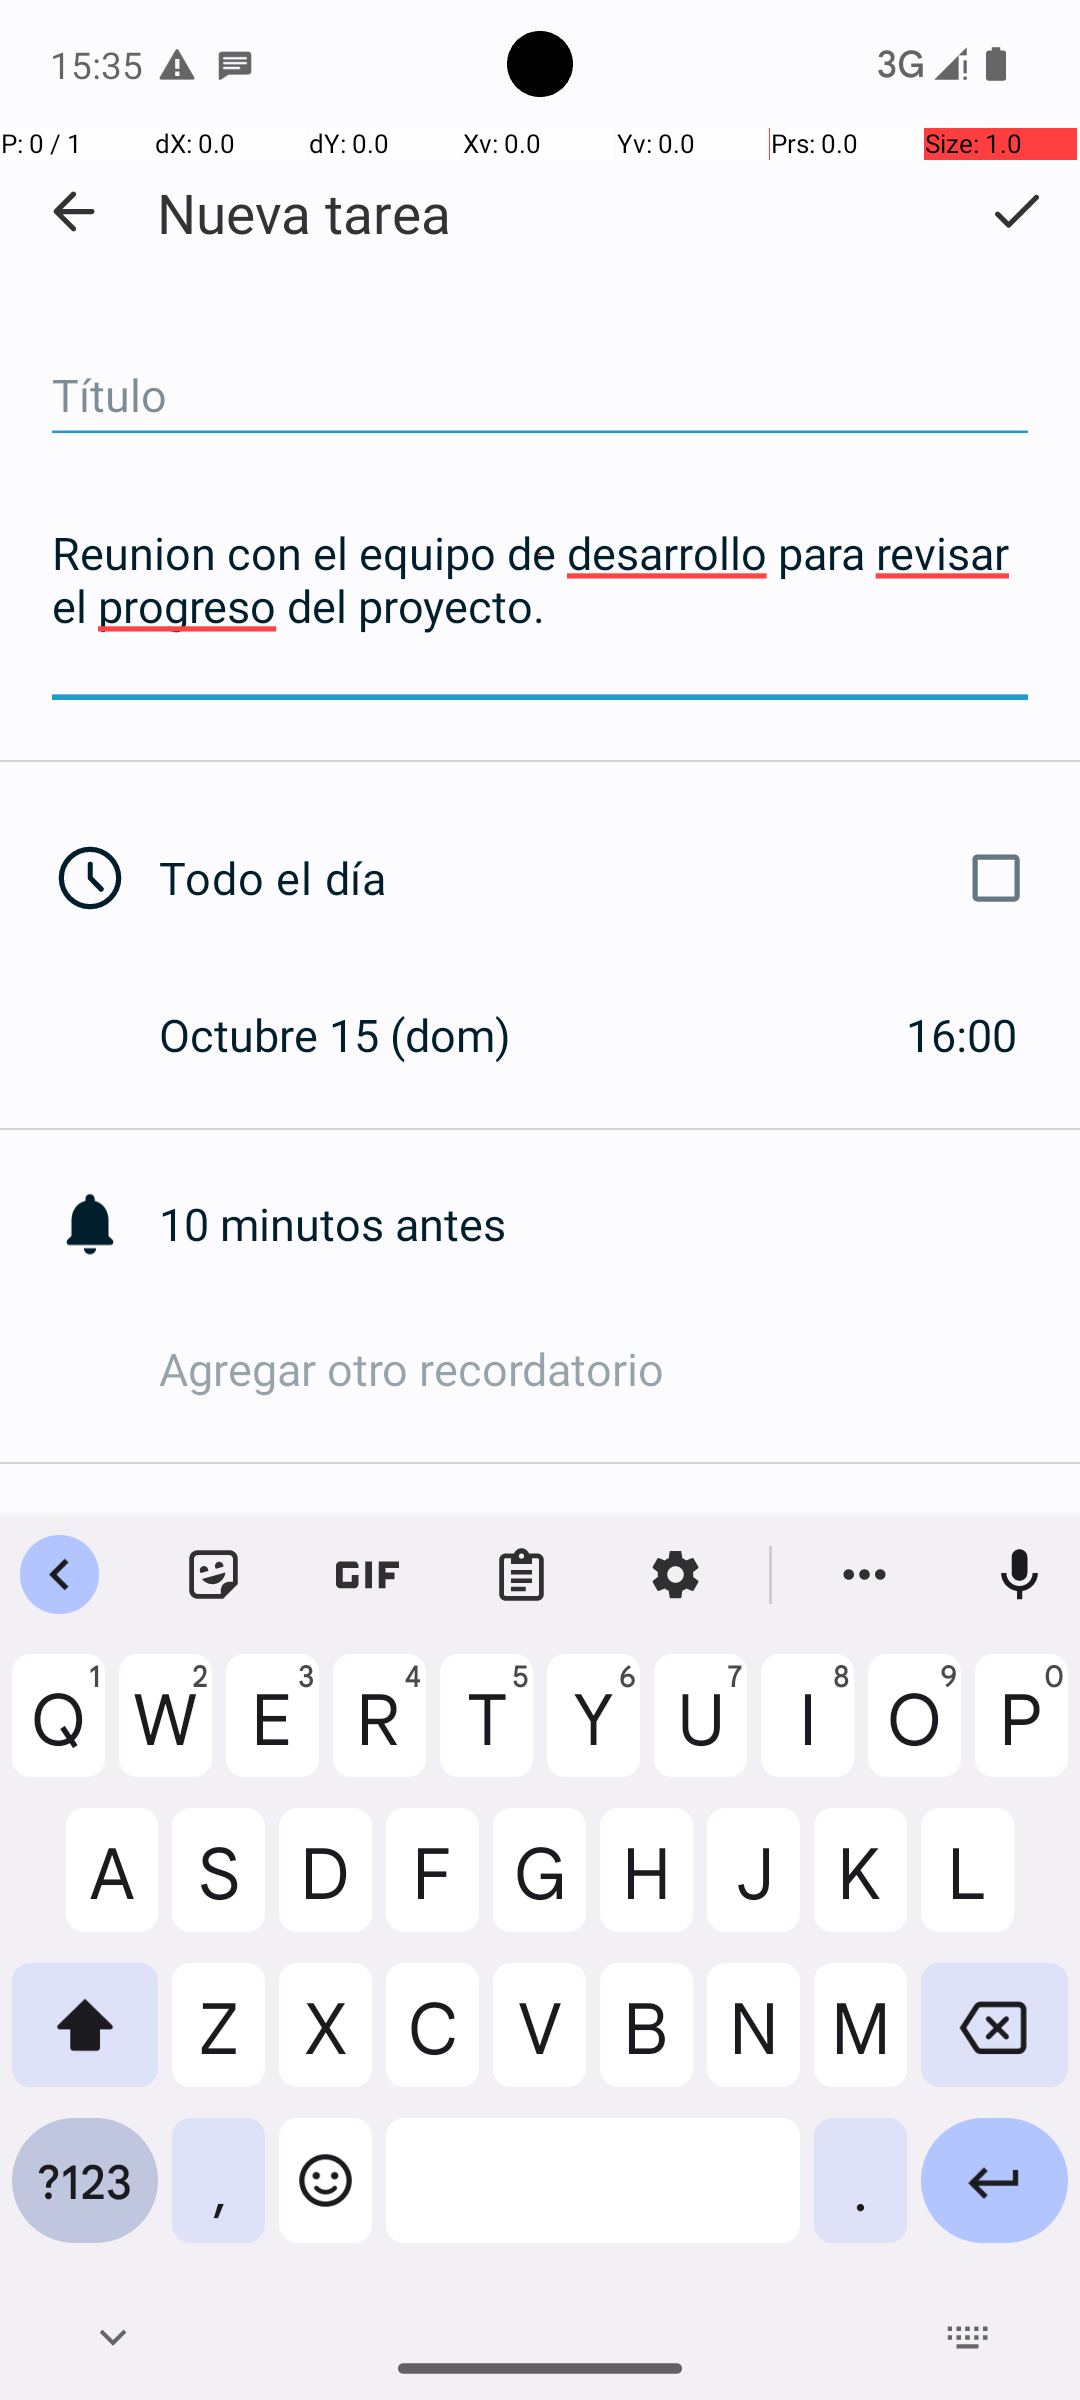 The width and height of the screenshot is (1080, 2400). Describe the element at coordinates (304, 212) in the screenshot. I see `Nueva tarea` at that location.